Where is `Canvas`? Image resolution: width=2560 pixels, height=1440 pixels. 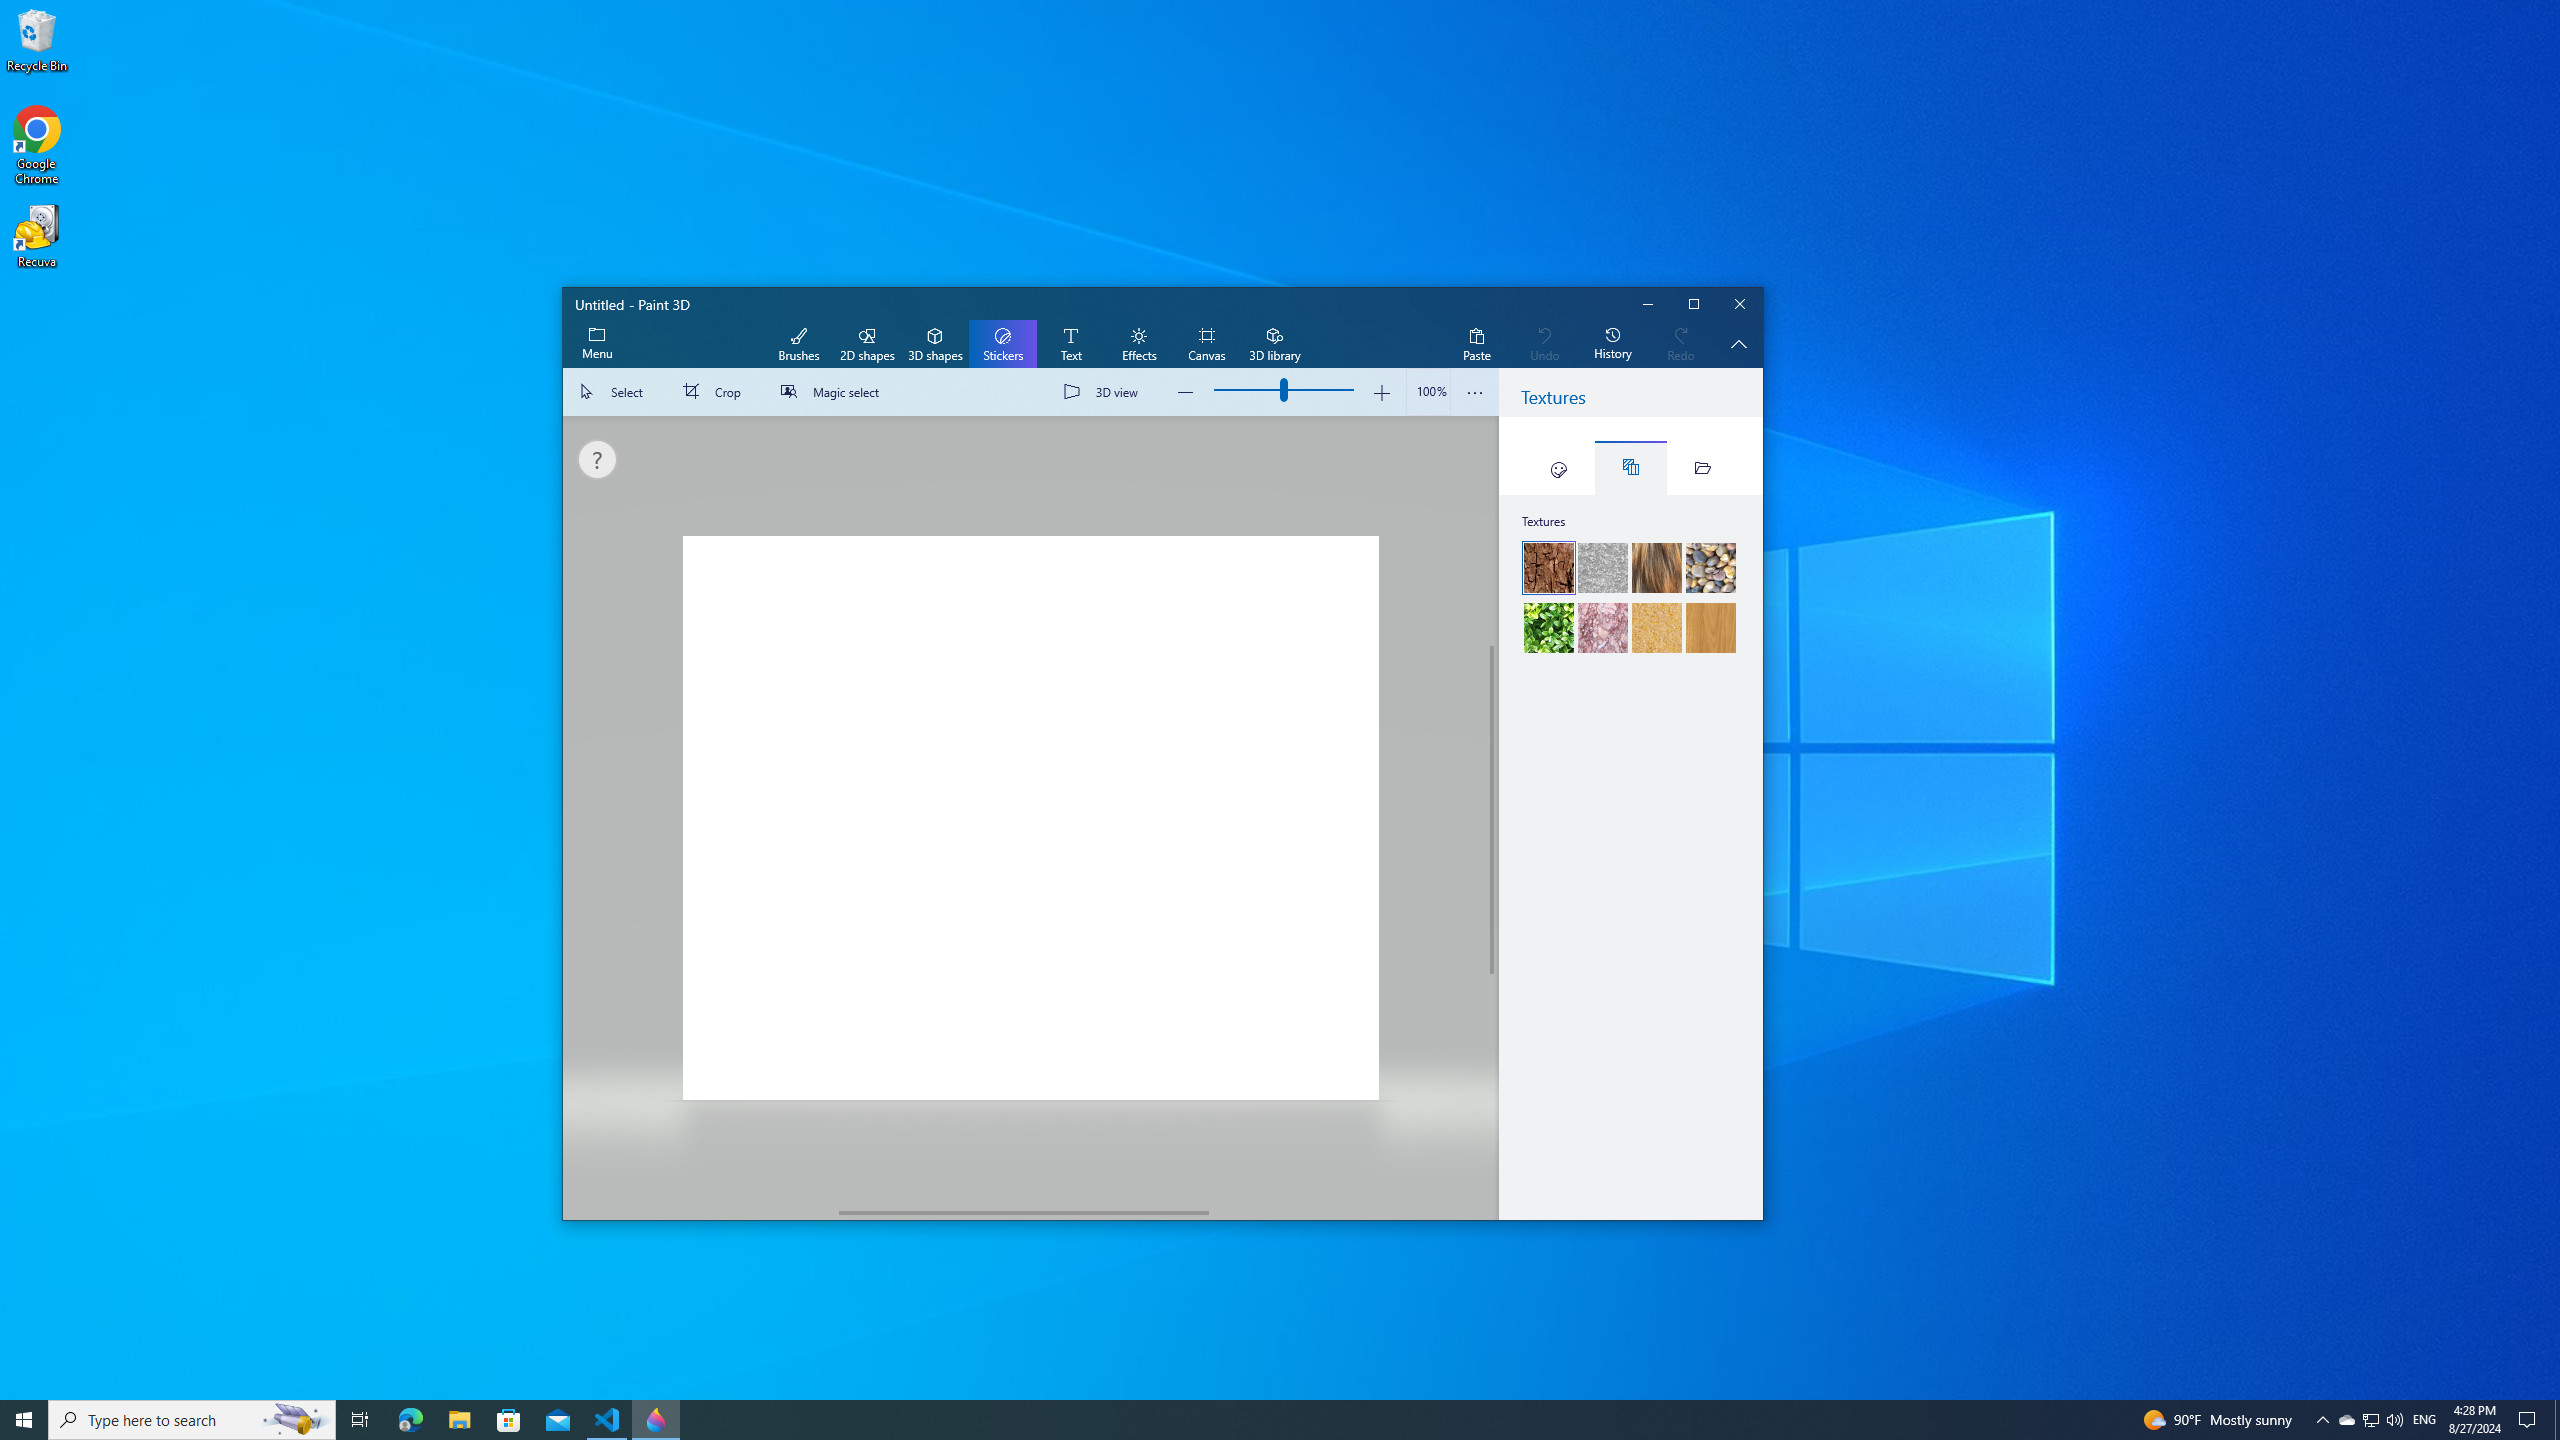 Canvas is located at coordinates (1206, 344).